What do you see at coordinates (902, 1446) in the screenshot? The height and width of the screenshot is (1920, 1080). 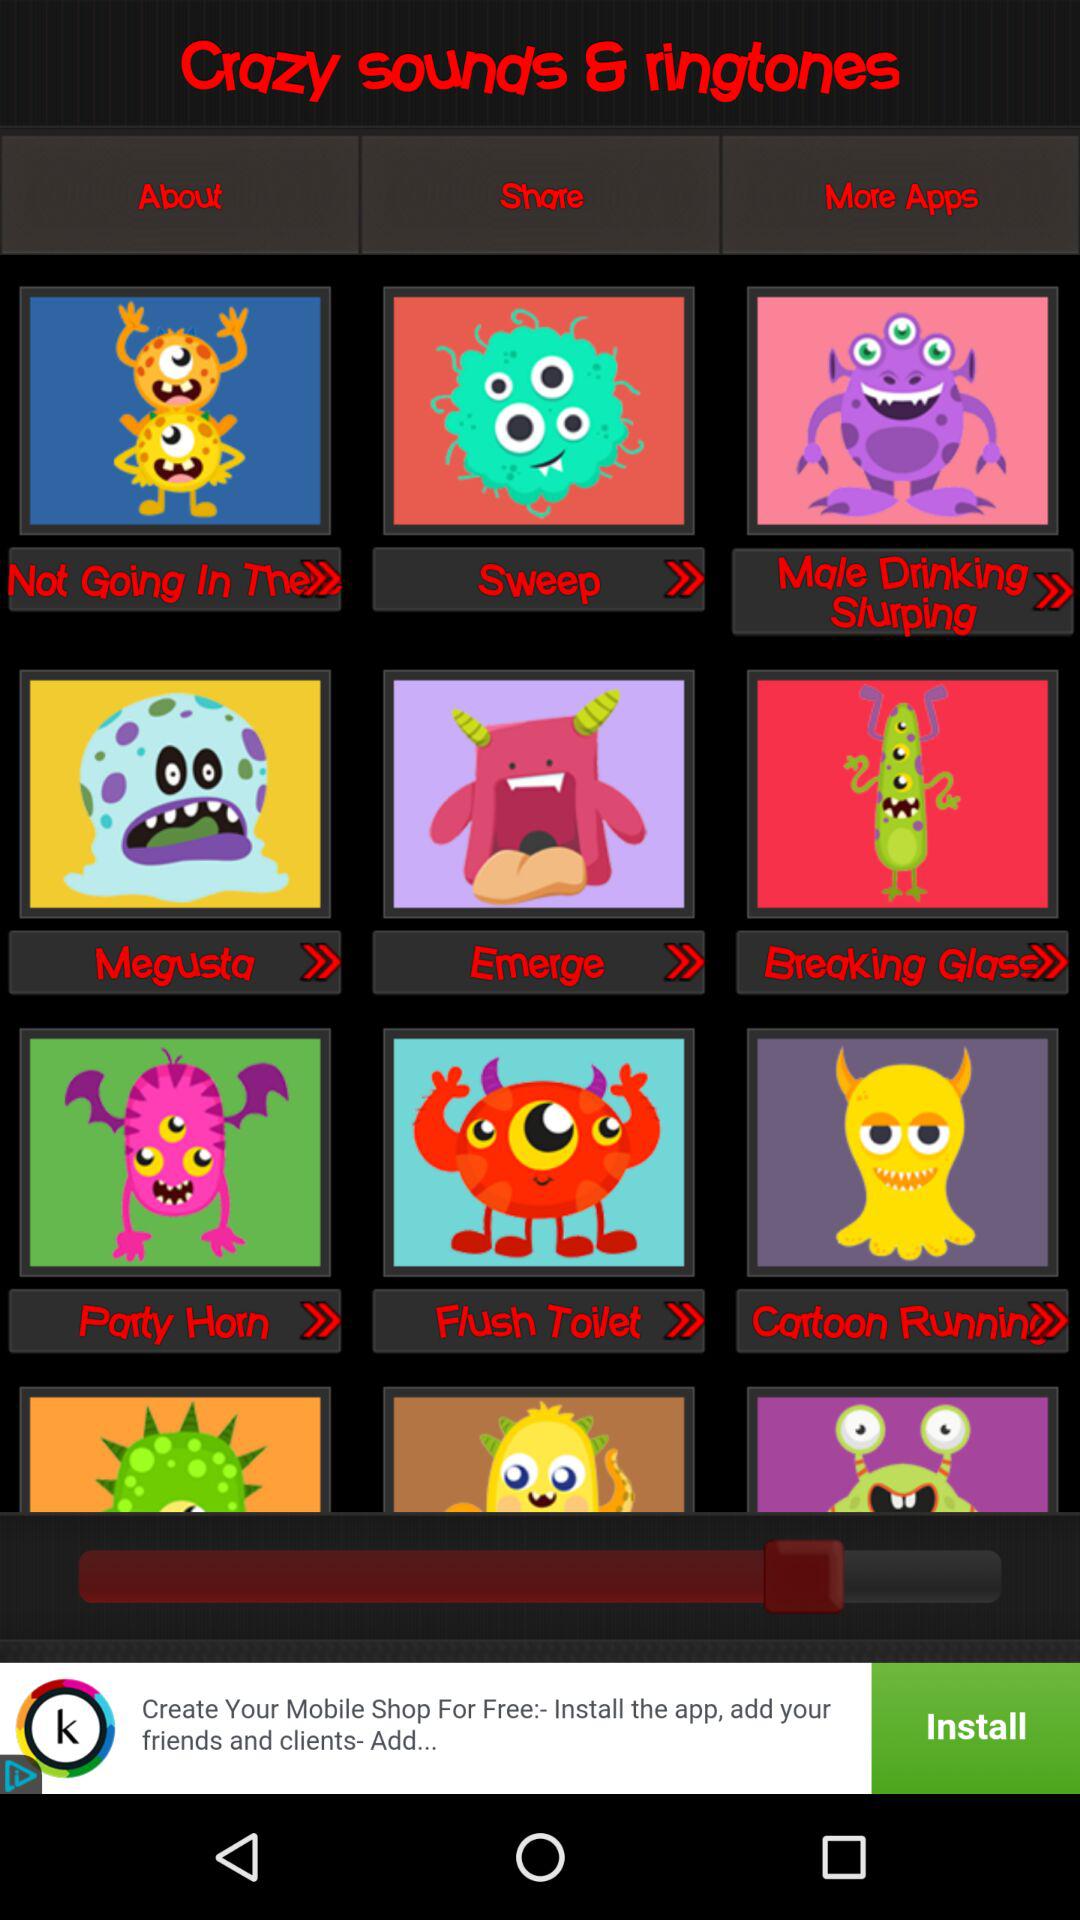 I see `its the crazy one` at bounding box center [902, 1446].